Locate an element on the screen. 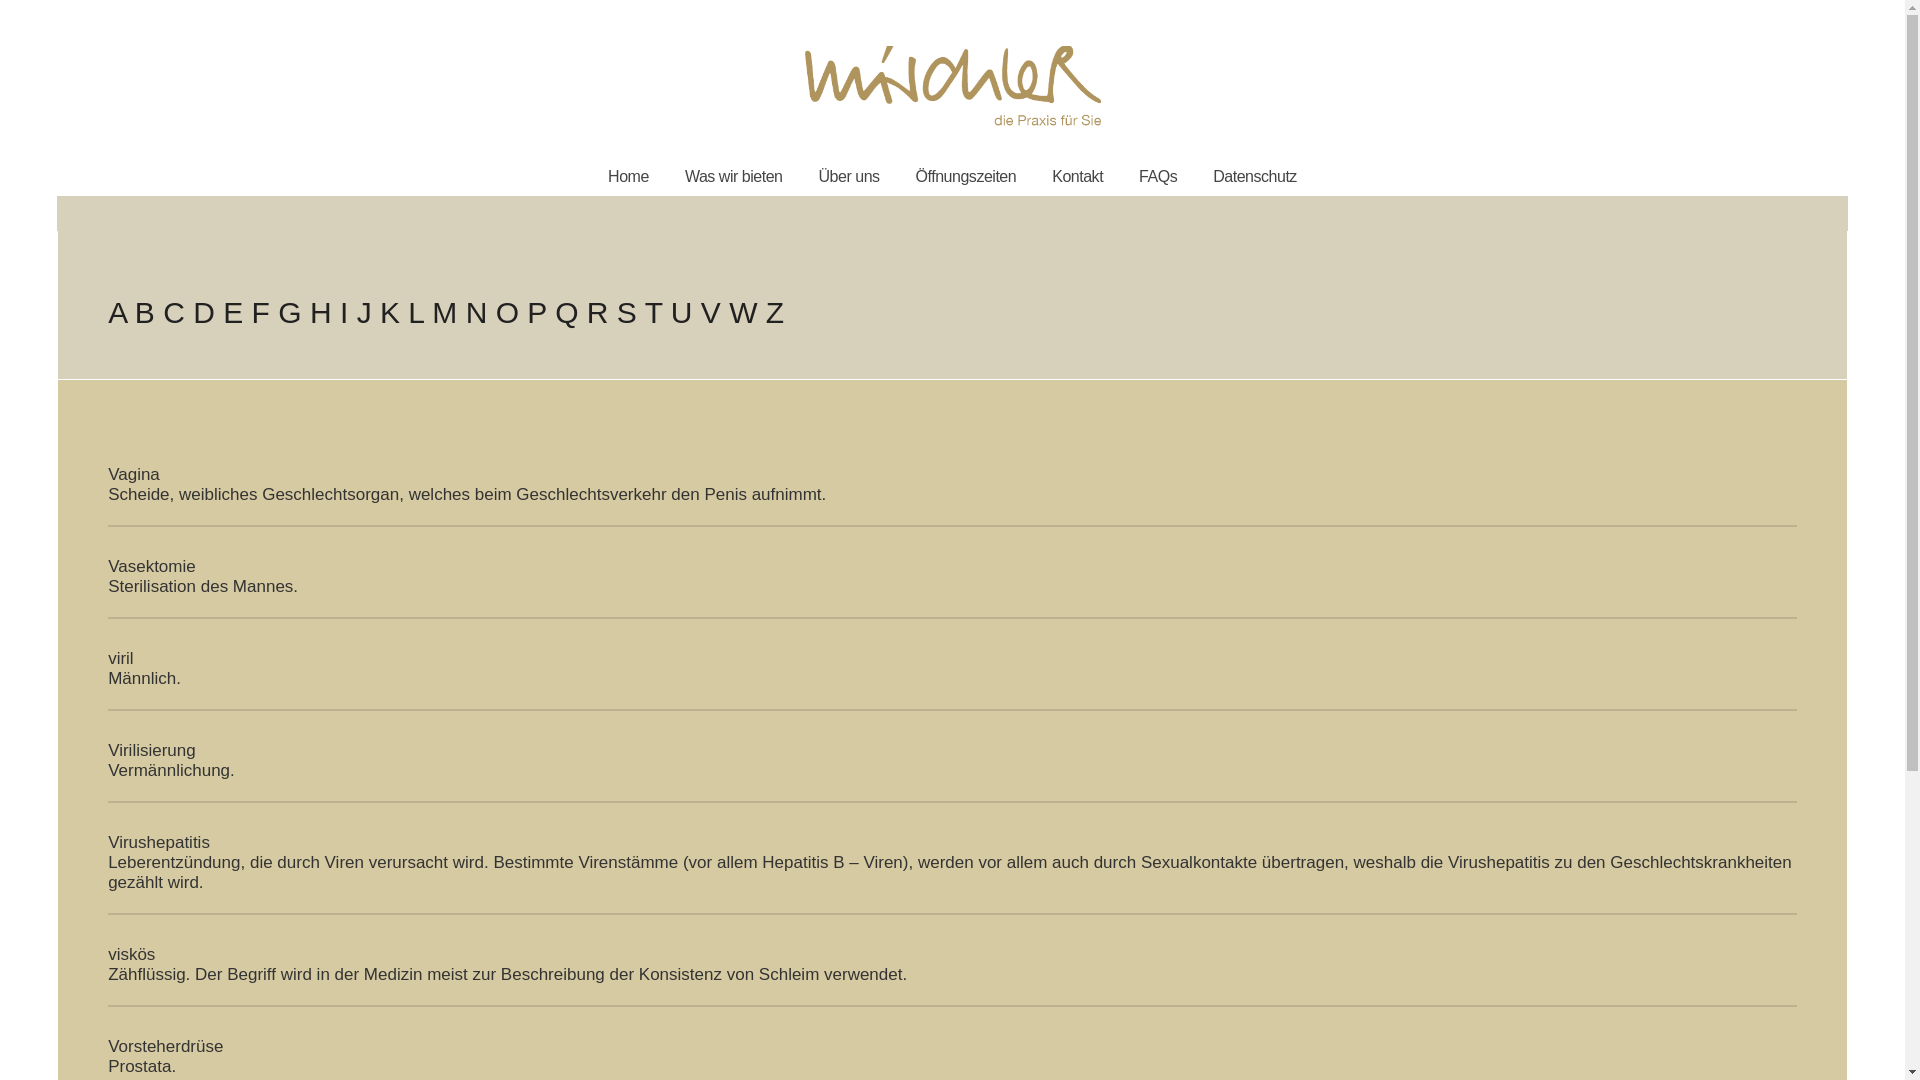 The width and height of the screenshot is (1920, 1080). Was wir bieten is located at coordinates (734, 176).